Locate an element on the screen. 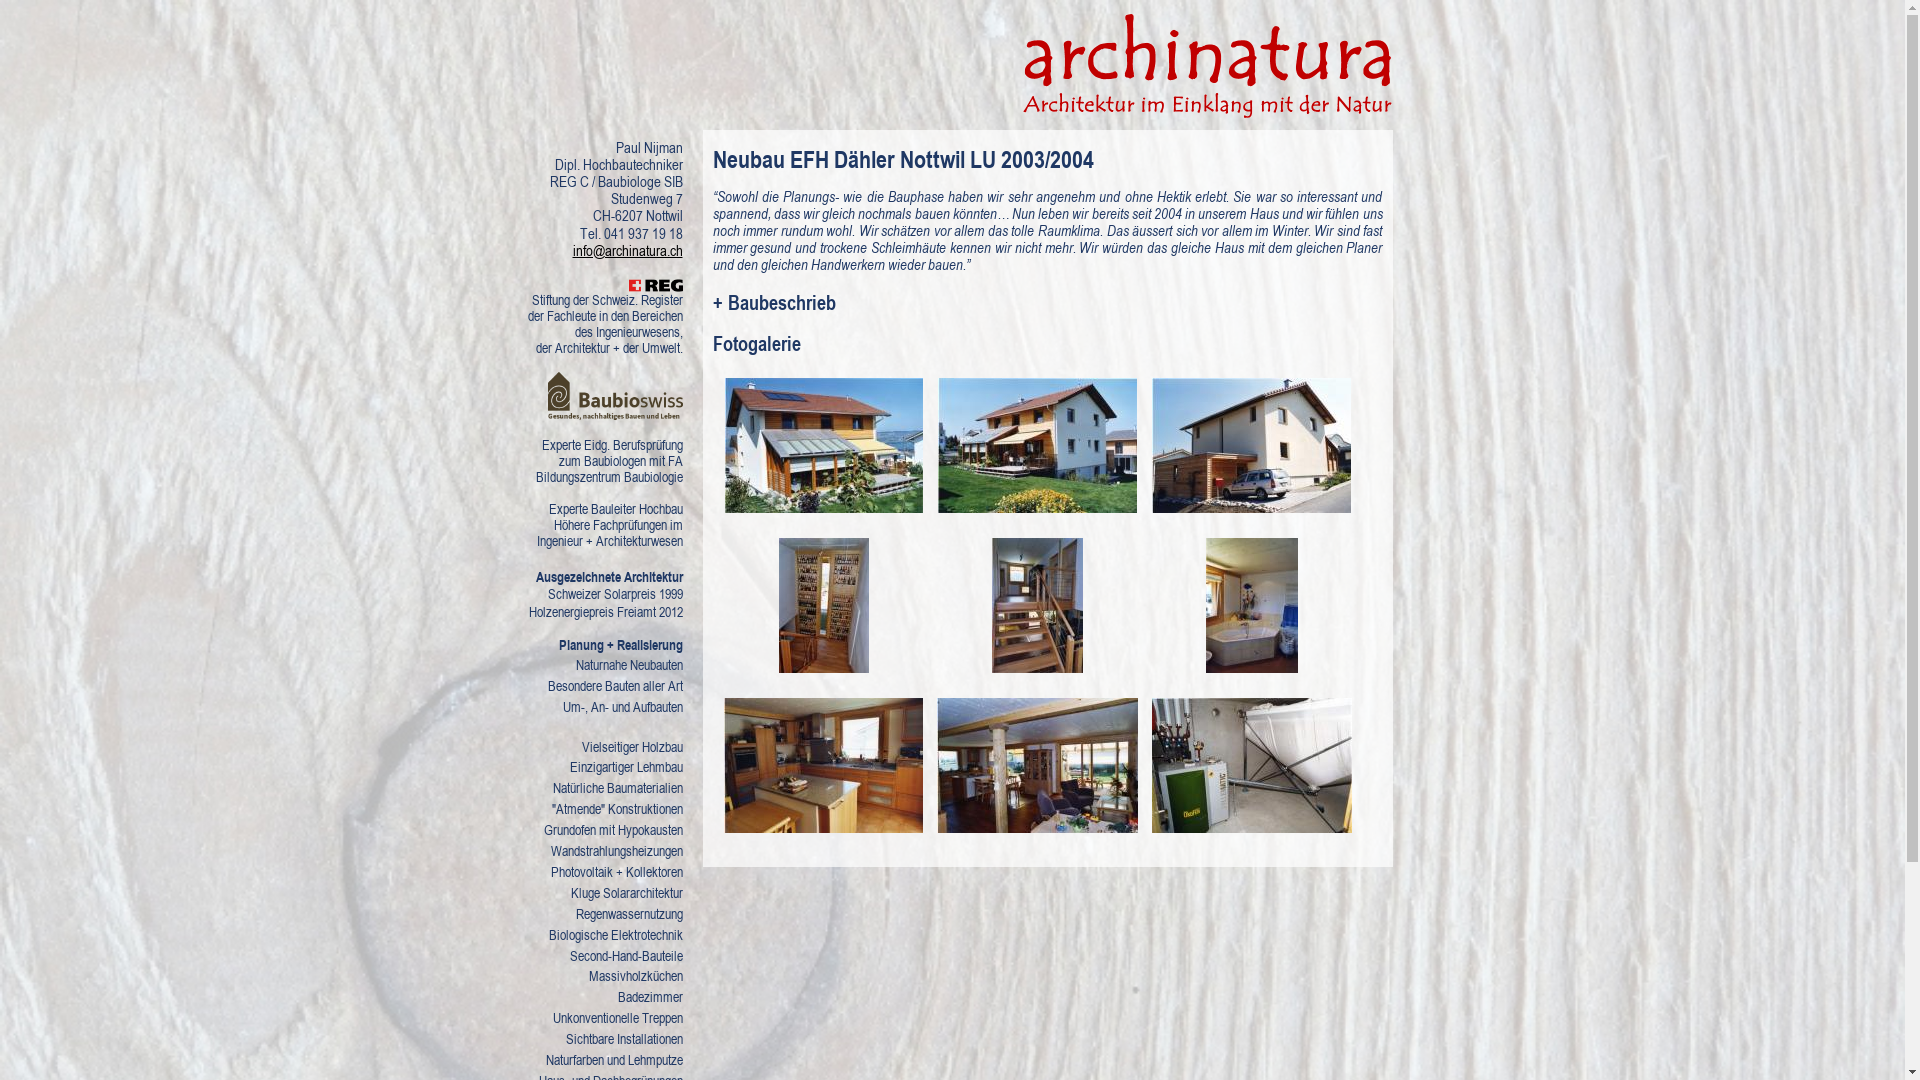 The height and width of the screenshot is (1080, 1920). Um-, An- und Aufbauten is located at coordinates (592, 708).